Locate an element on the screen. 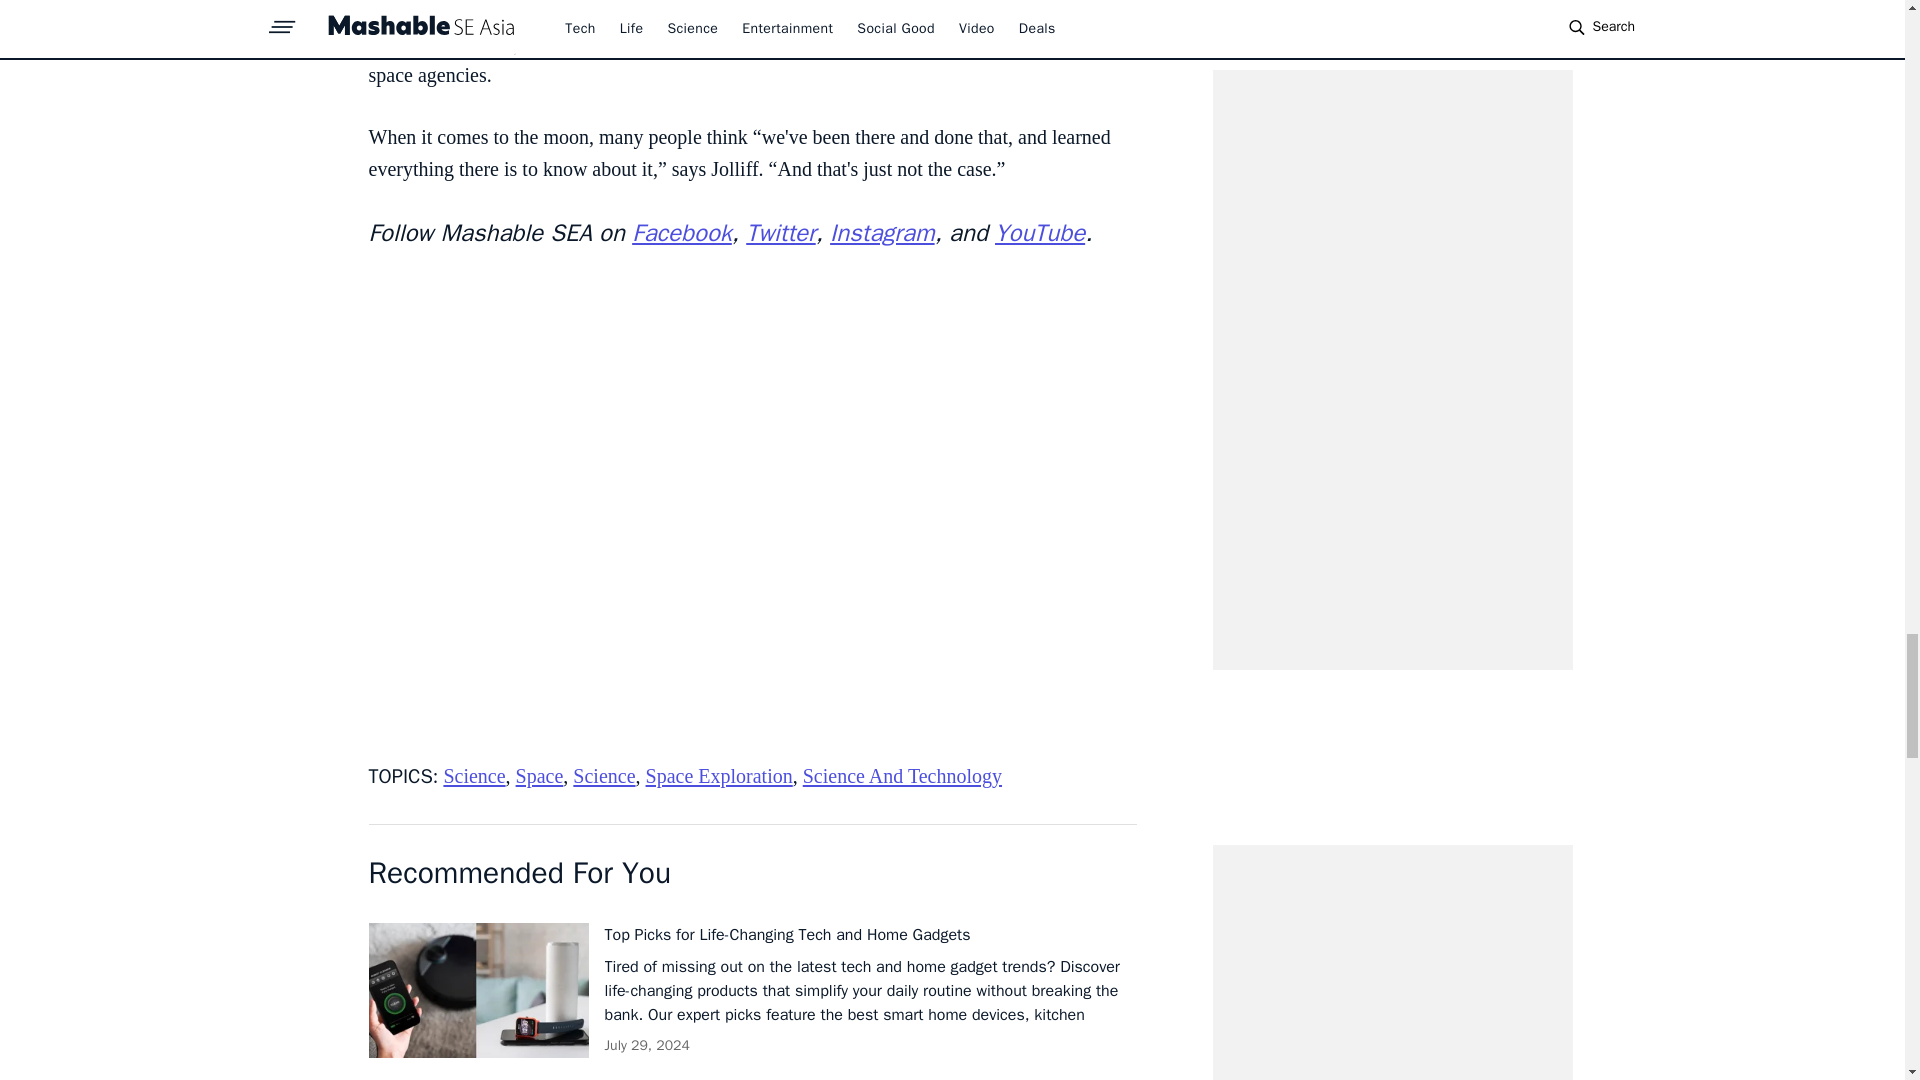  Space is located at coordinates (540, 776).